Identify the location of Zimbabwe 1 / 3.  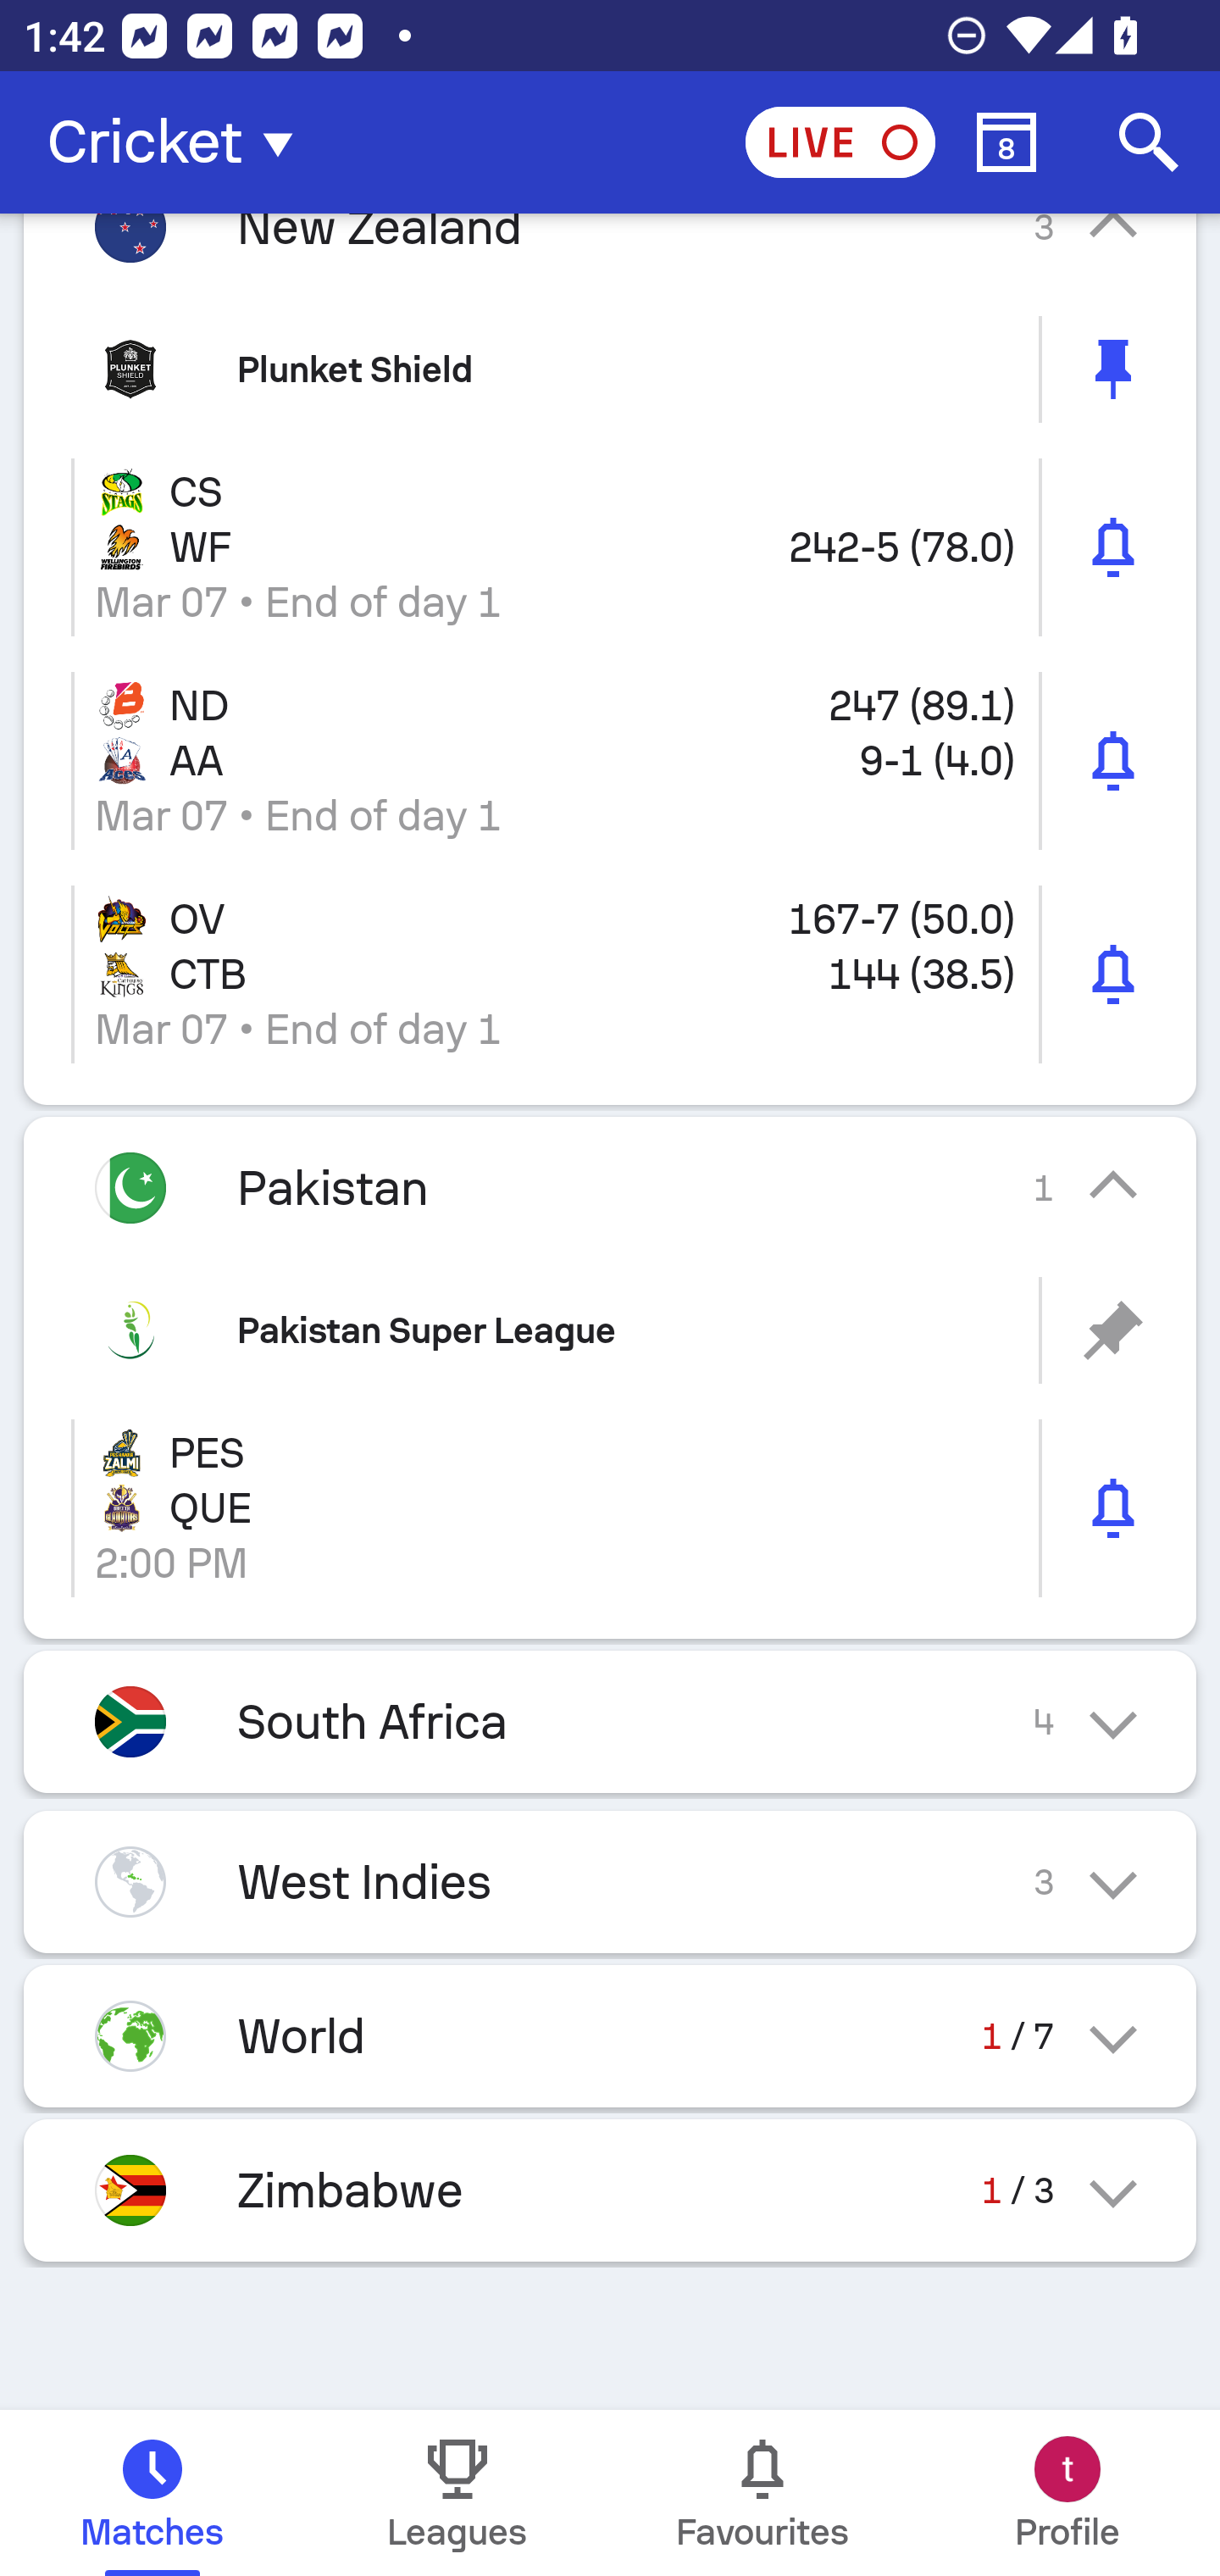
(610, 2190).